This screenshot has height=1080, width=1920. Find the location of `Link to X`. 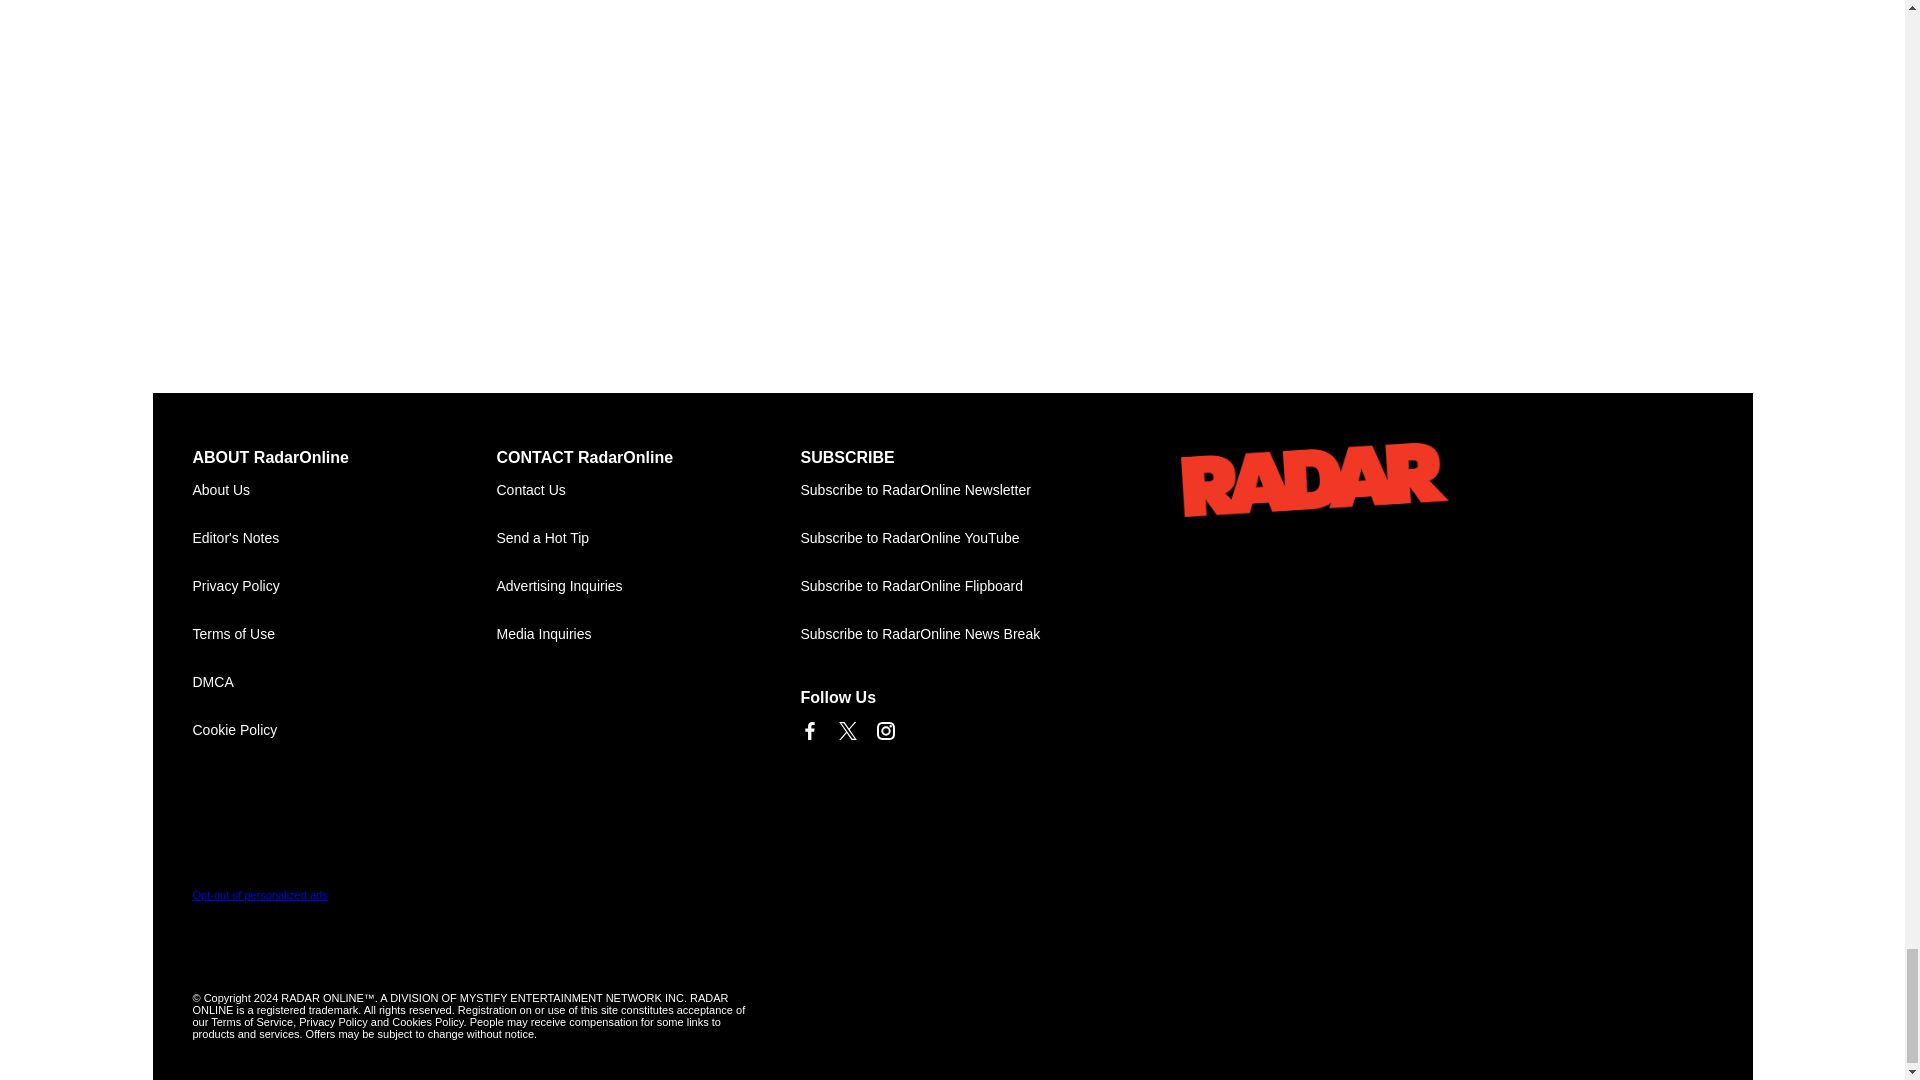

Link to X is located at coordinates (846, 730).